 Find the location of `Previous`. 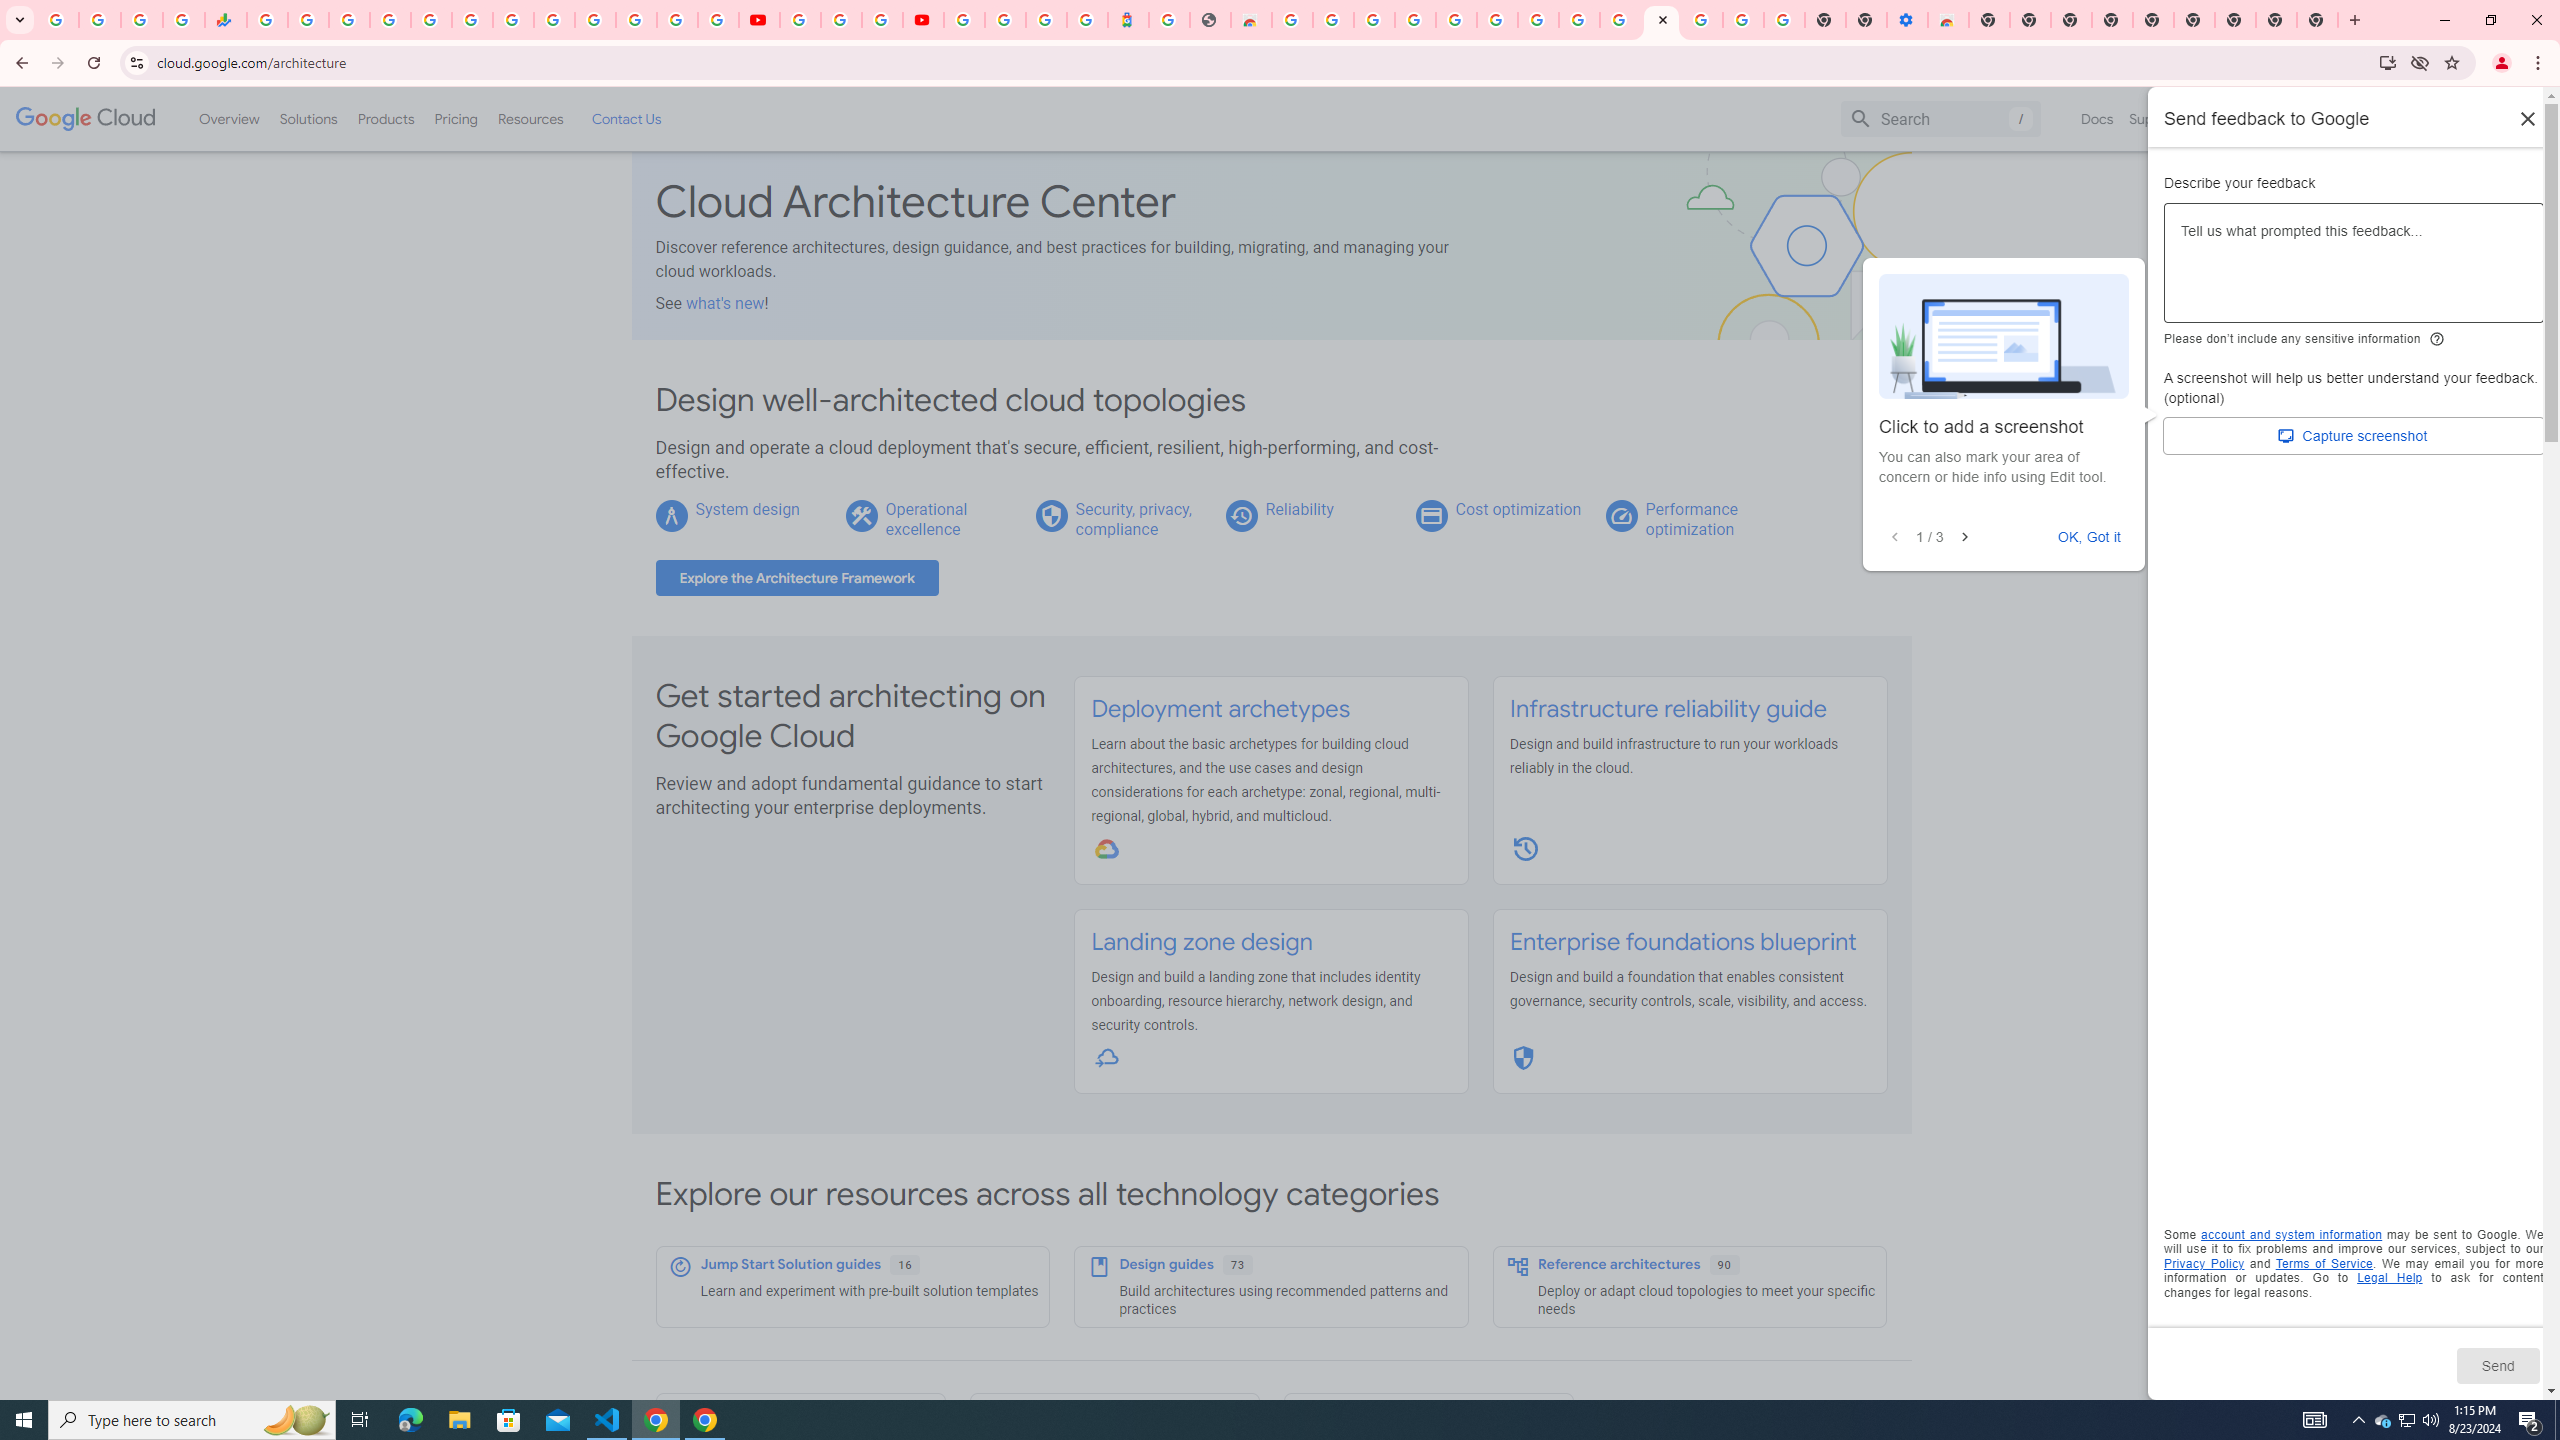

Previous is located at coordinates (1895, 538).